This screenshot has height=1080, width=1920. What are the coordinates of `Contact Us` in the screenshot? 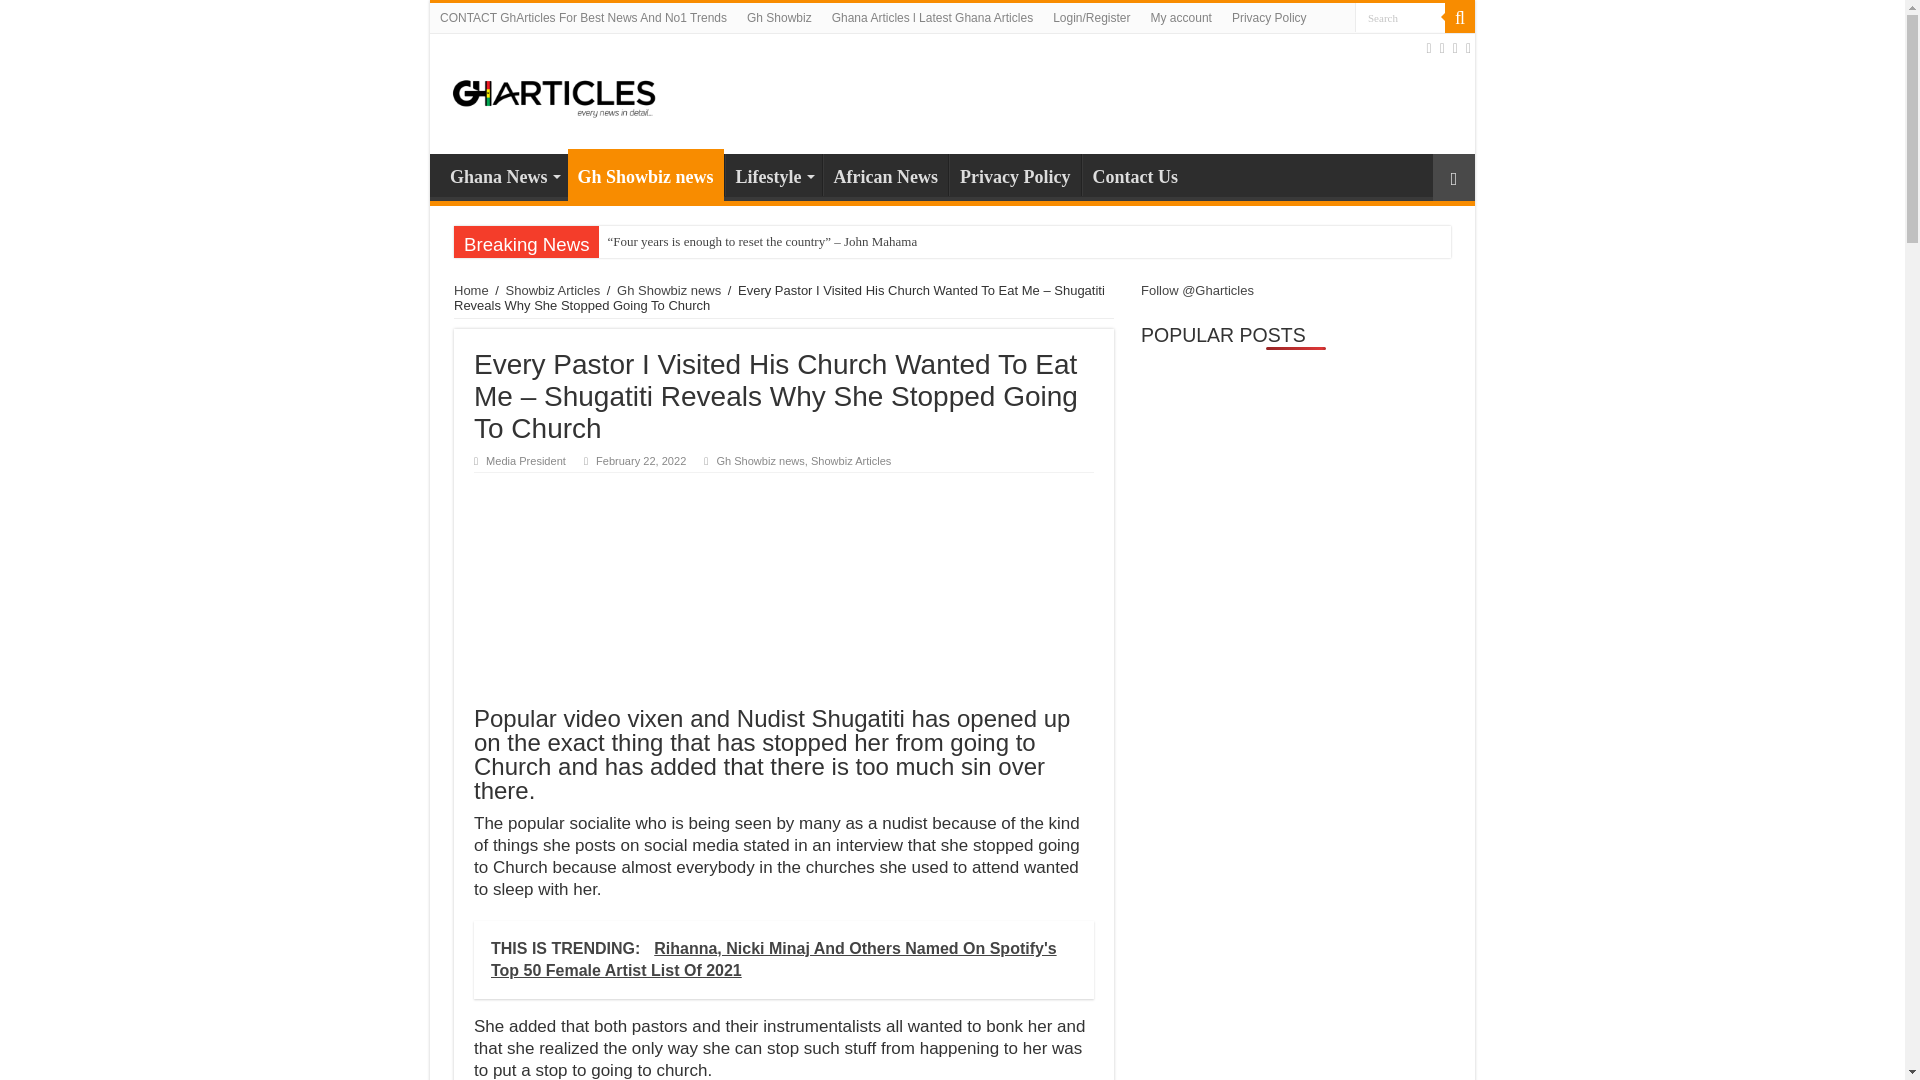 It's located at (1135, 174).